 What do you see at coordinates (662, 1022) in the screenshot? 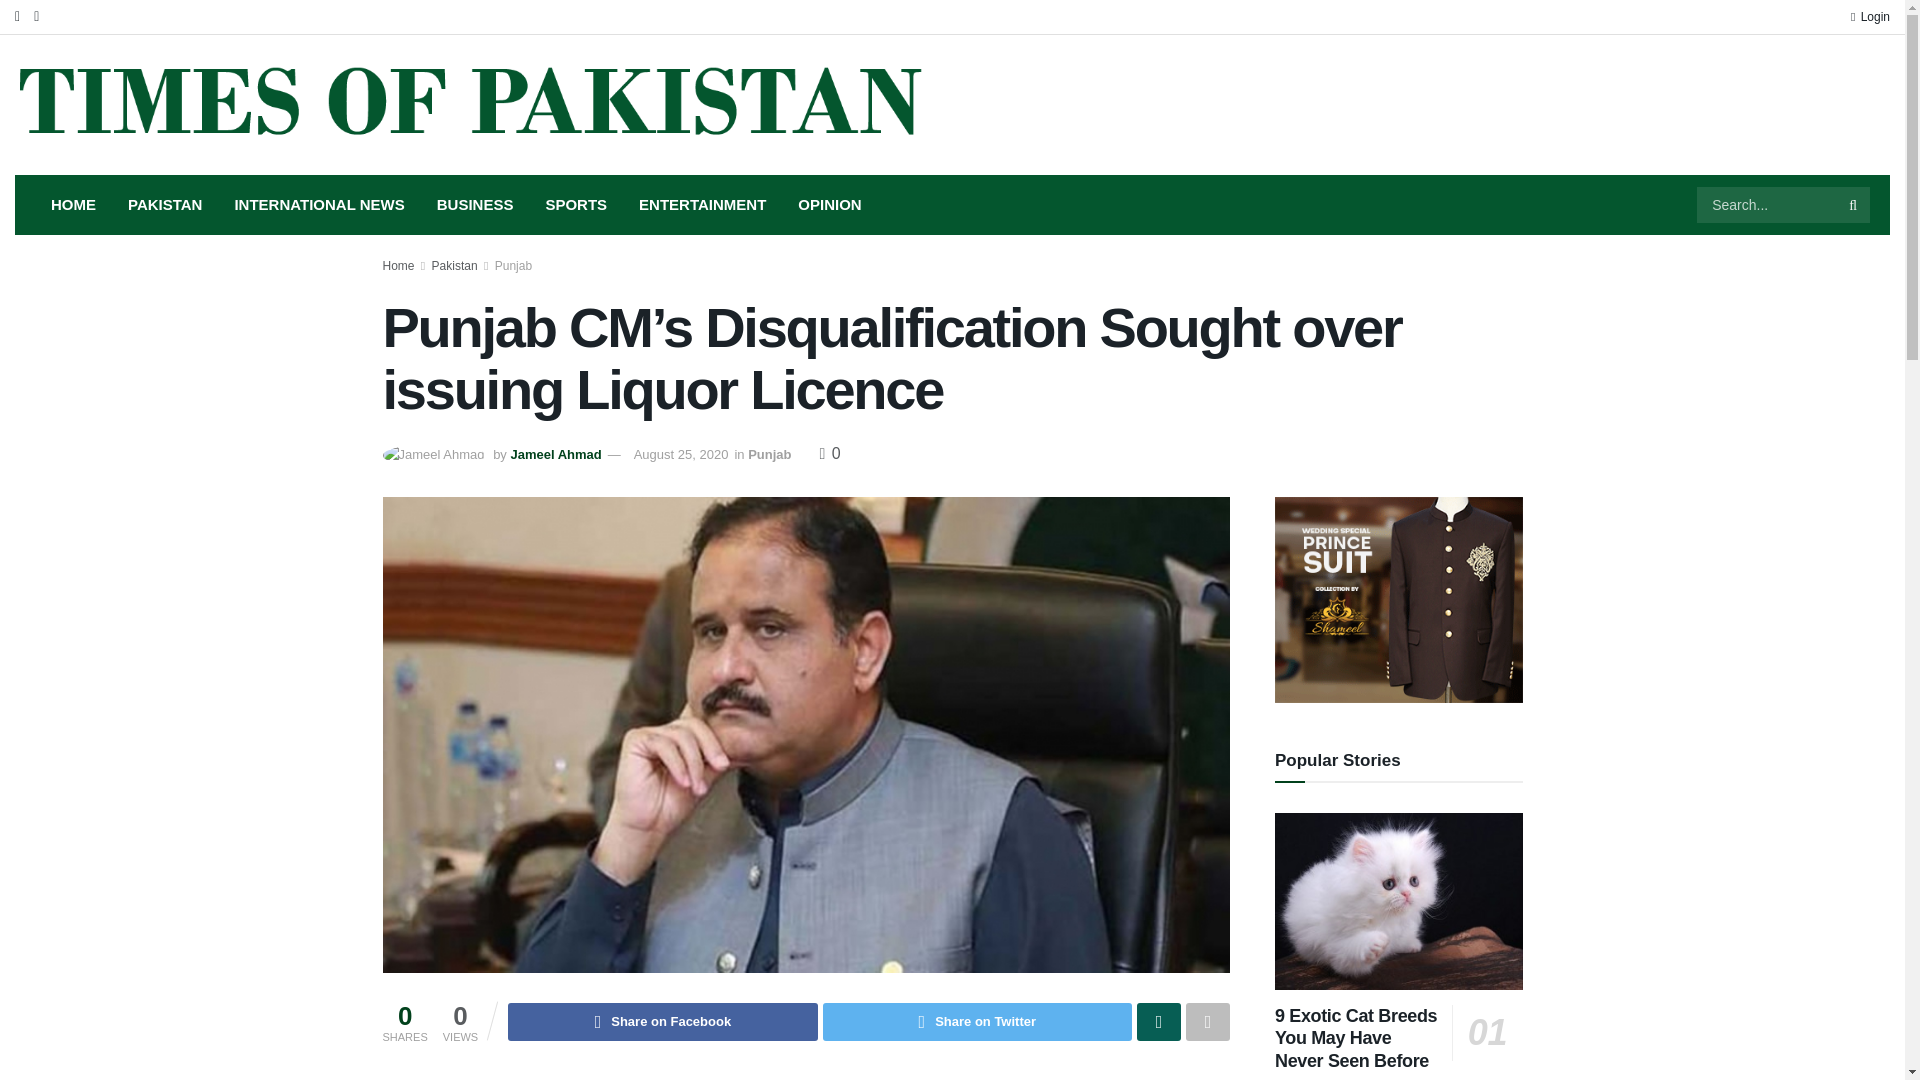
I see `Share on Facebook` at bounding box center [662, 1022].